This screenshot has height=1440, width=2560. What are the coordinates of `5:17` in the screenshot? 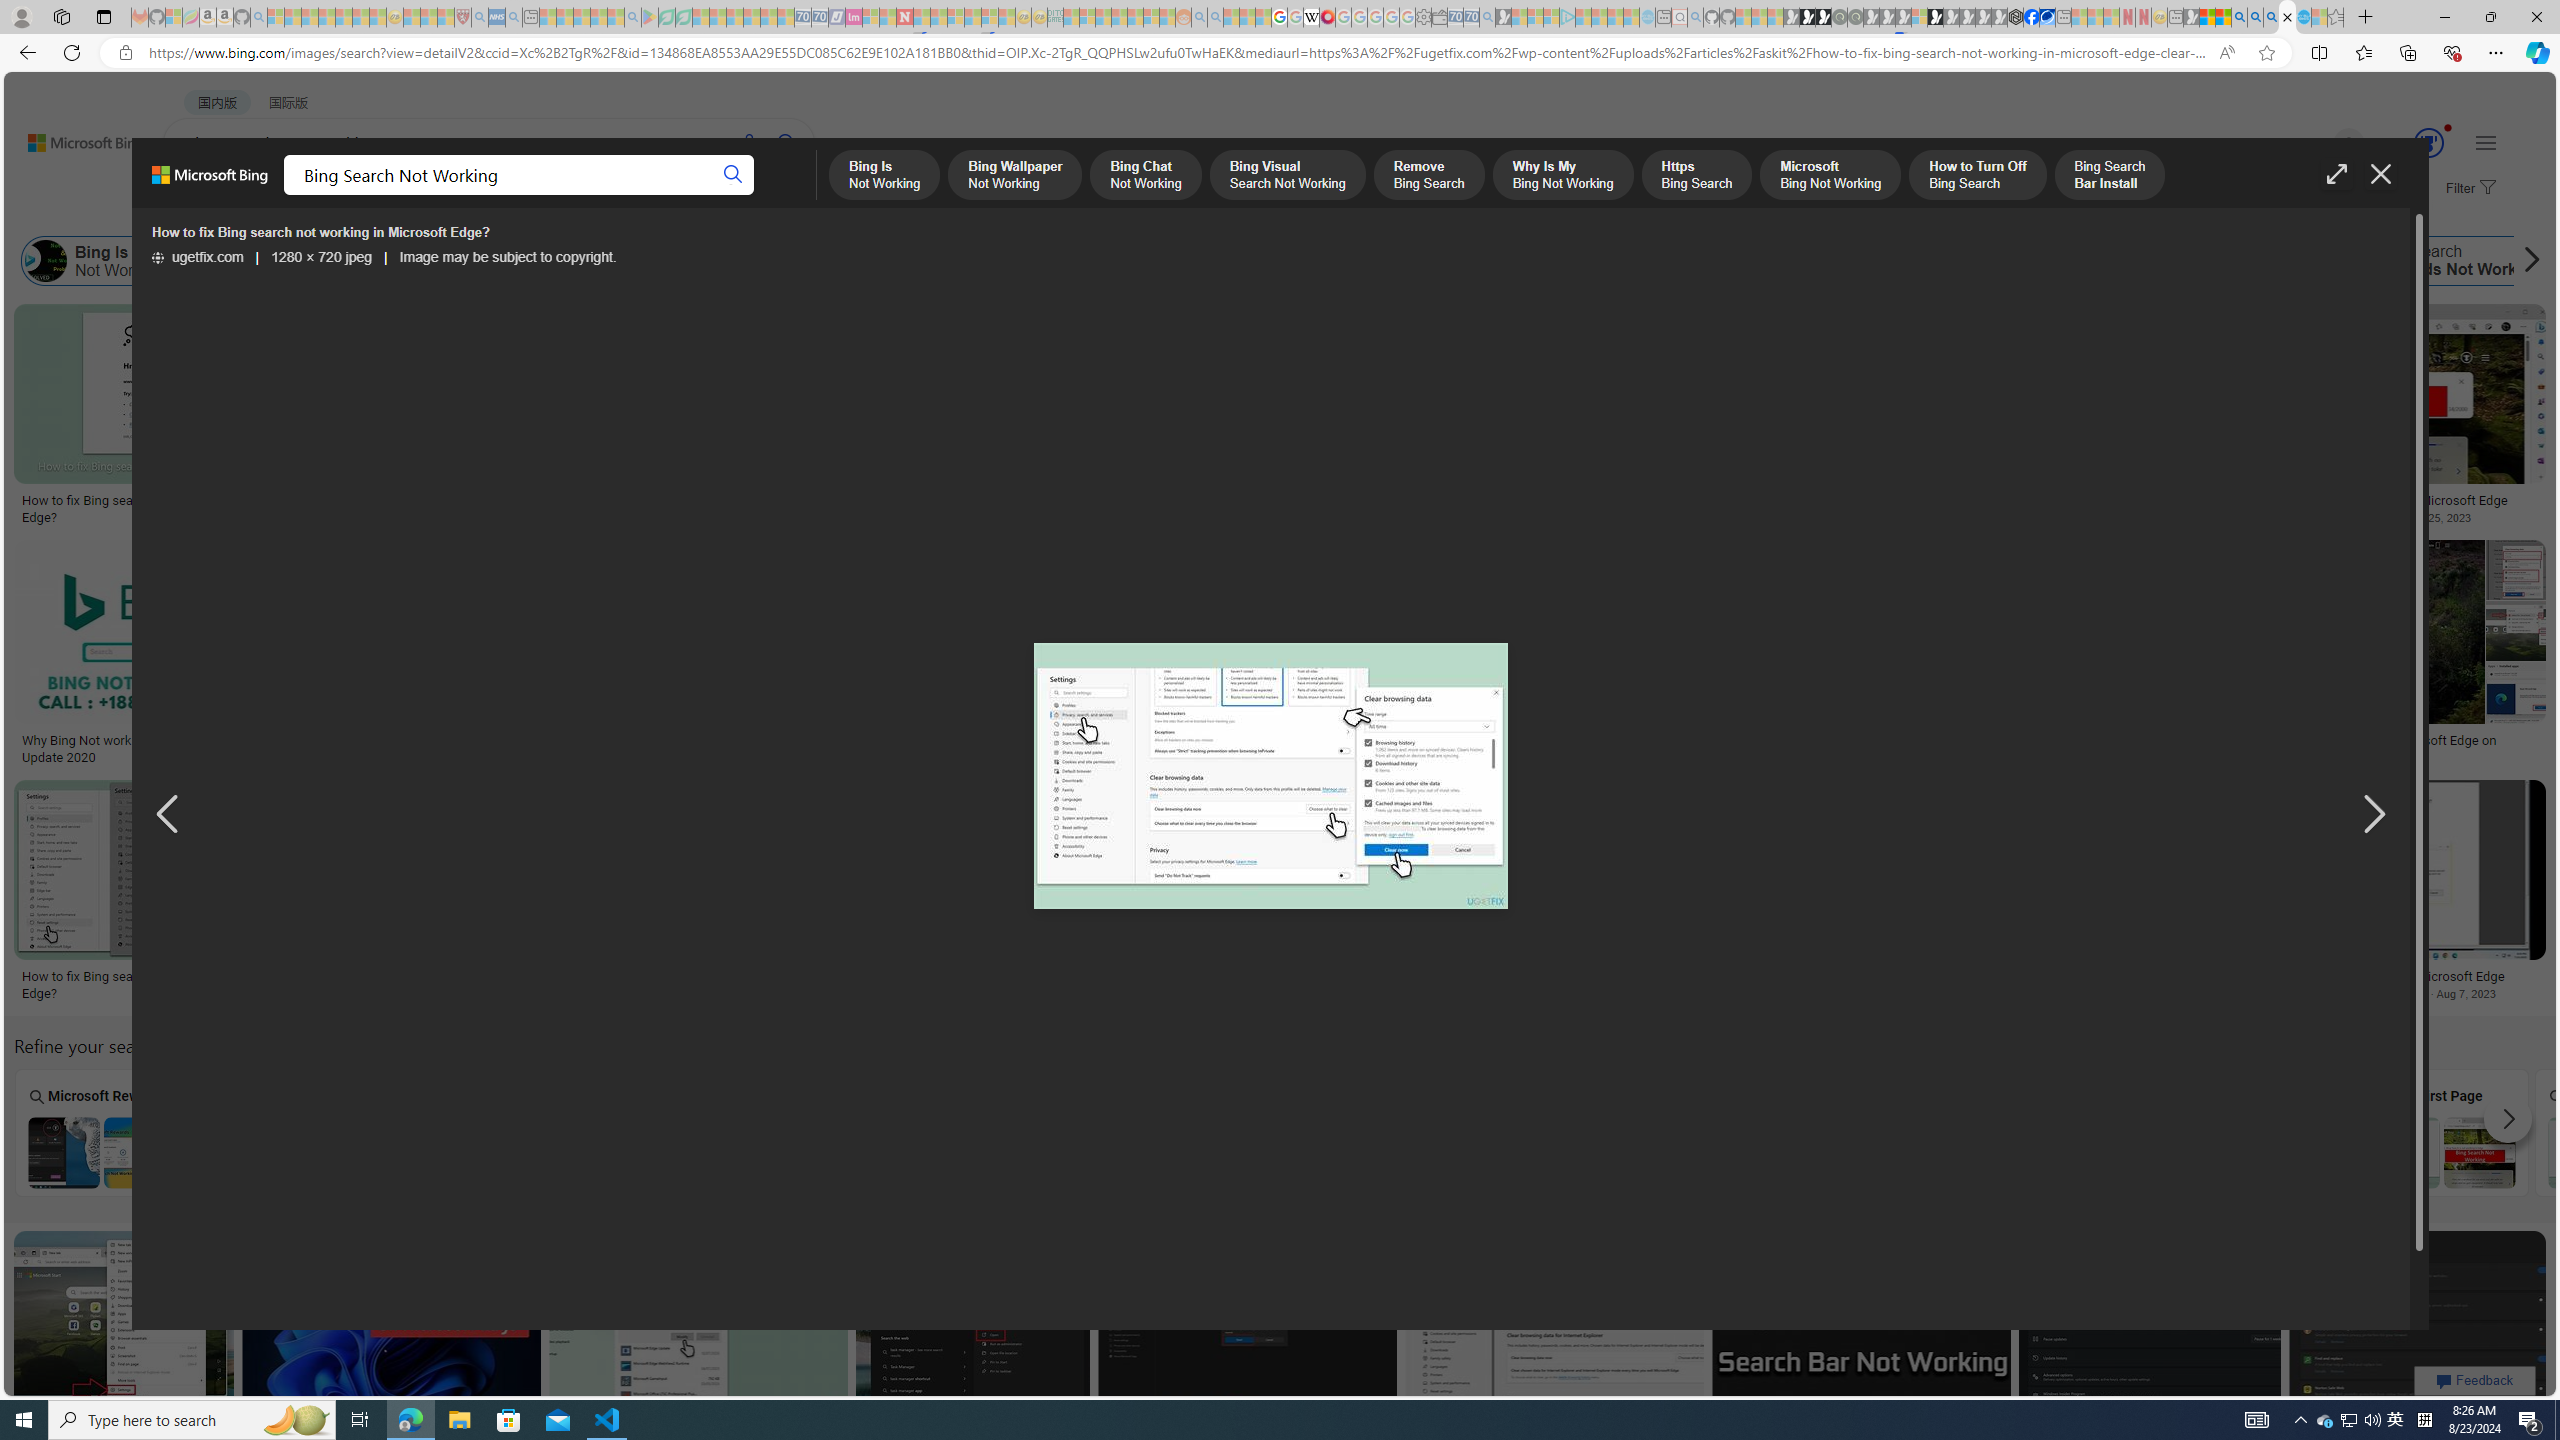 It's located at (1744, 1248).